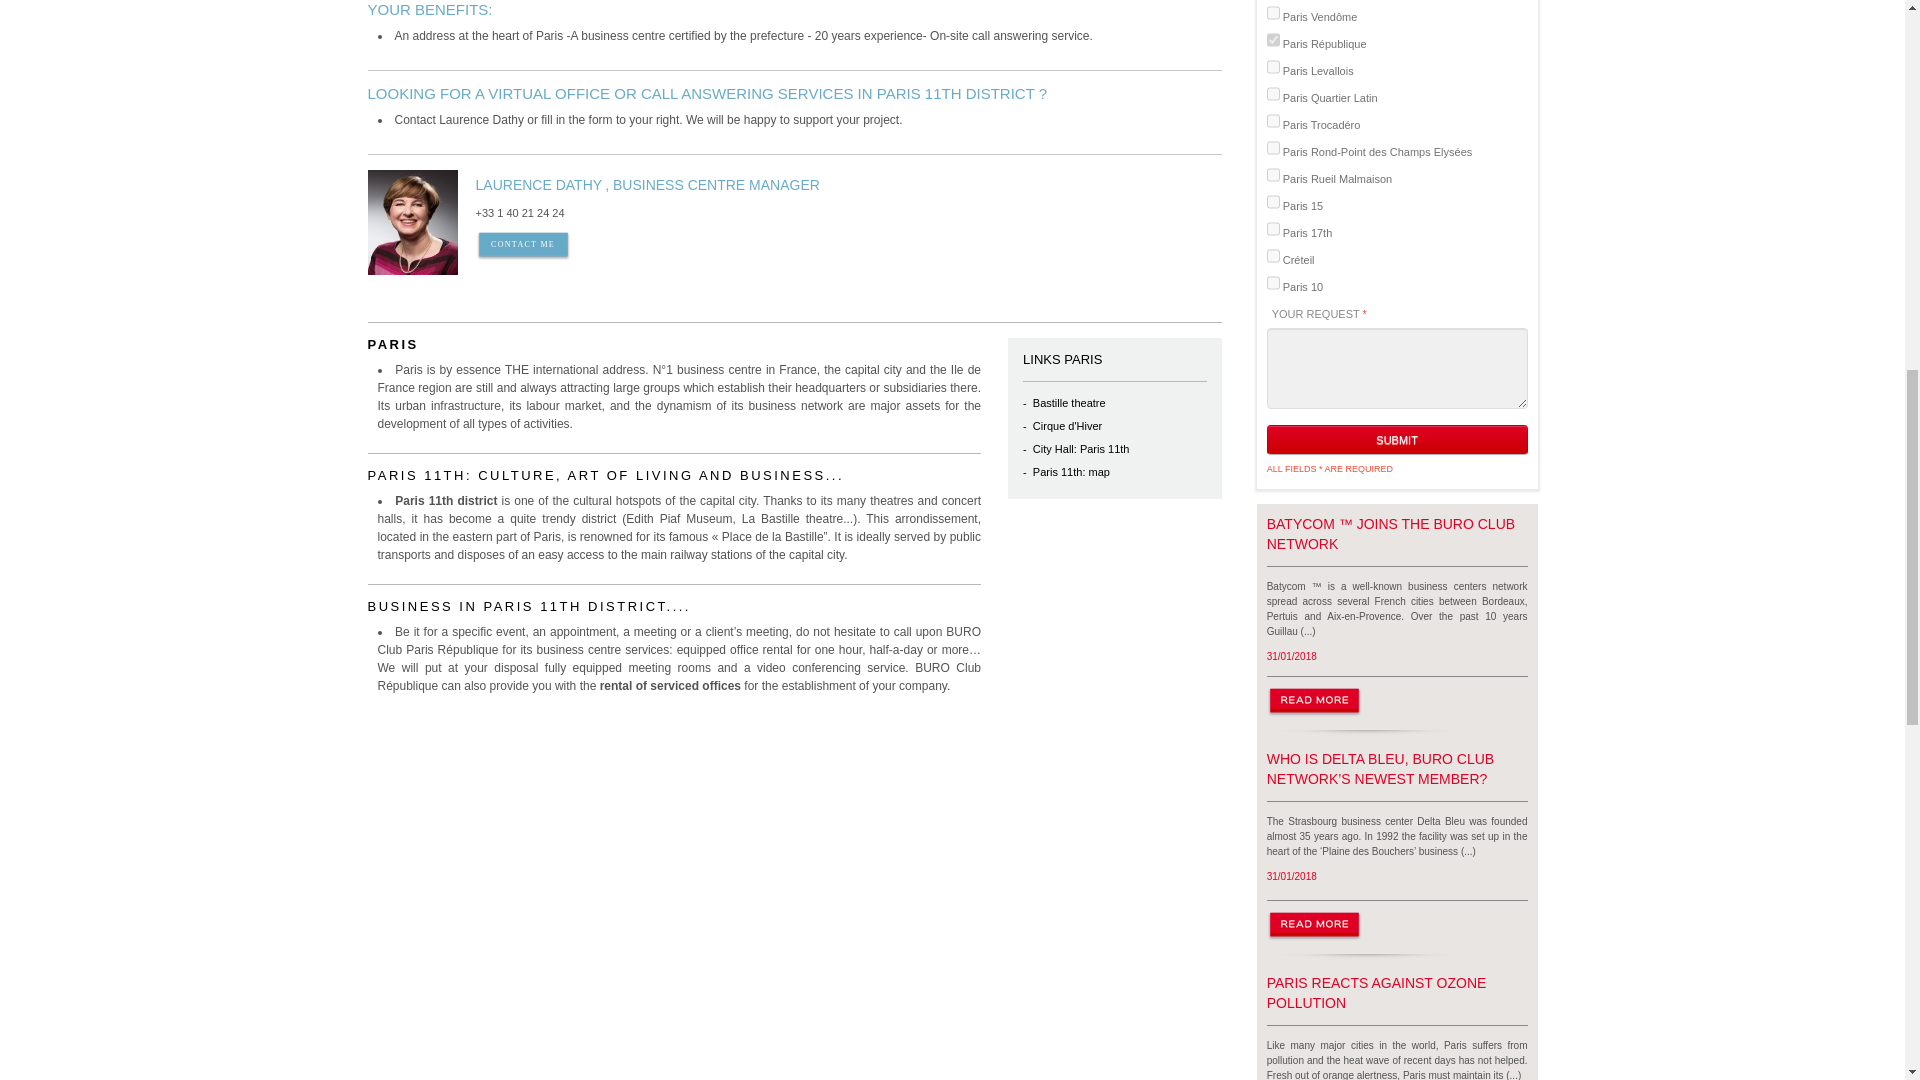  Describe the element at coordinates (1115, 426) in the screenshot. I see `-  Cirque d'Hiver` at that location.